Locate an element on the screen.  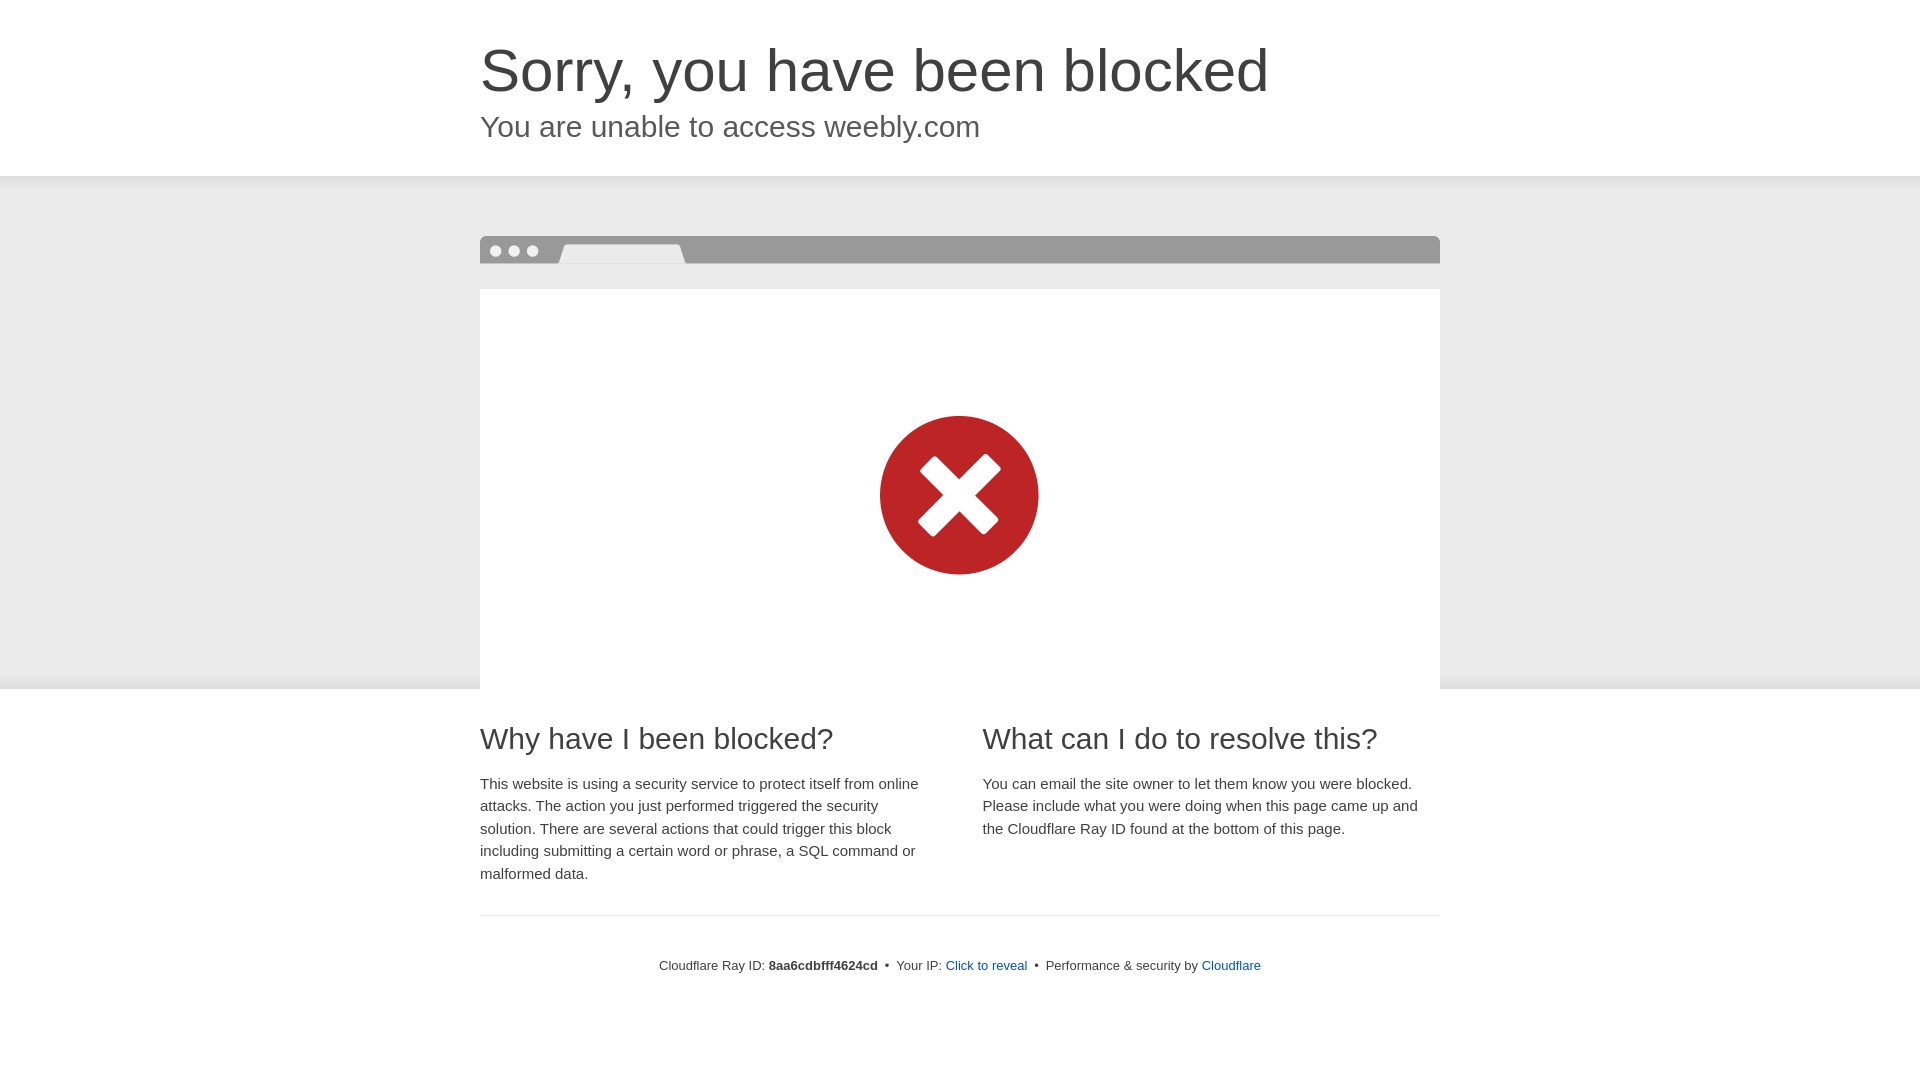
Click to reveal is located at coordinates (986, 966).